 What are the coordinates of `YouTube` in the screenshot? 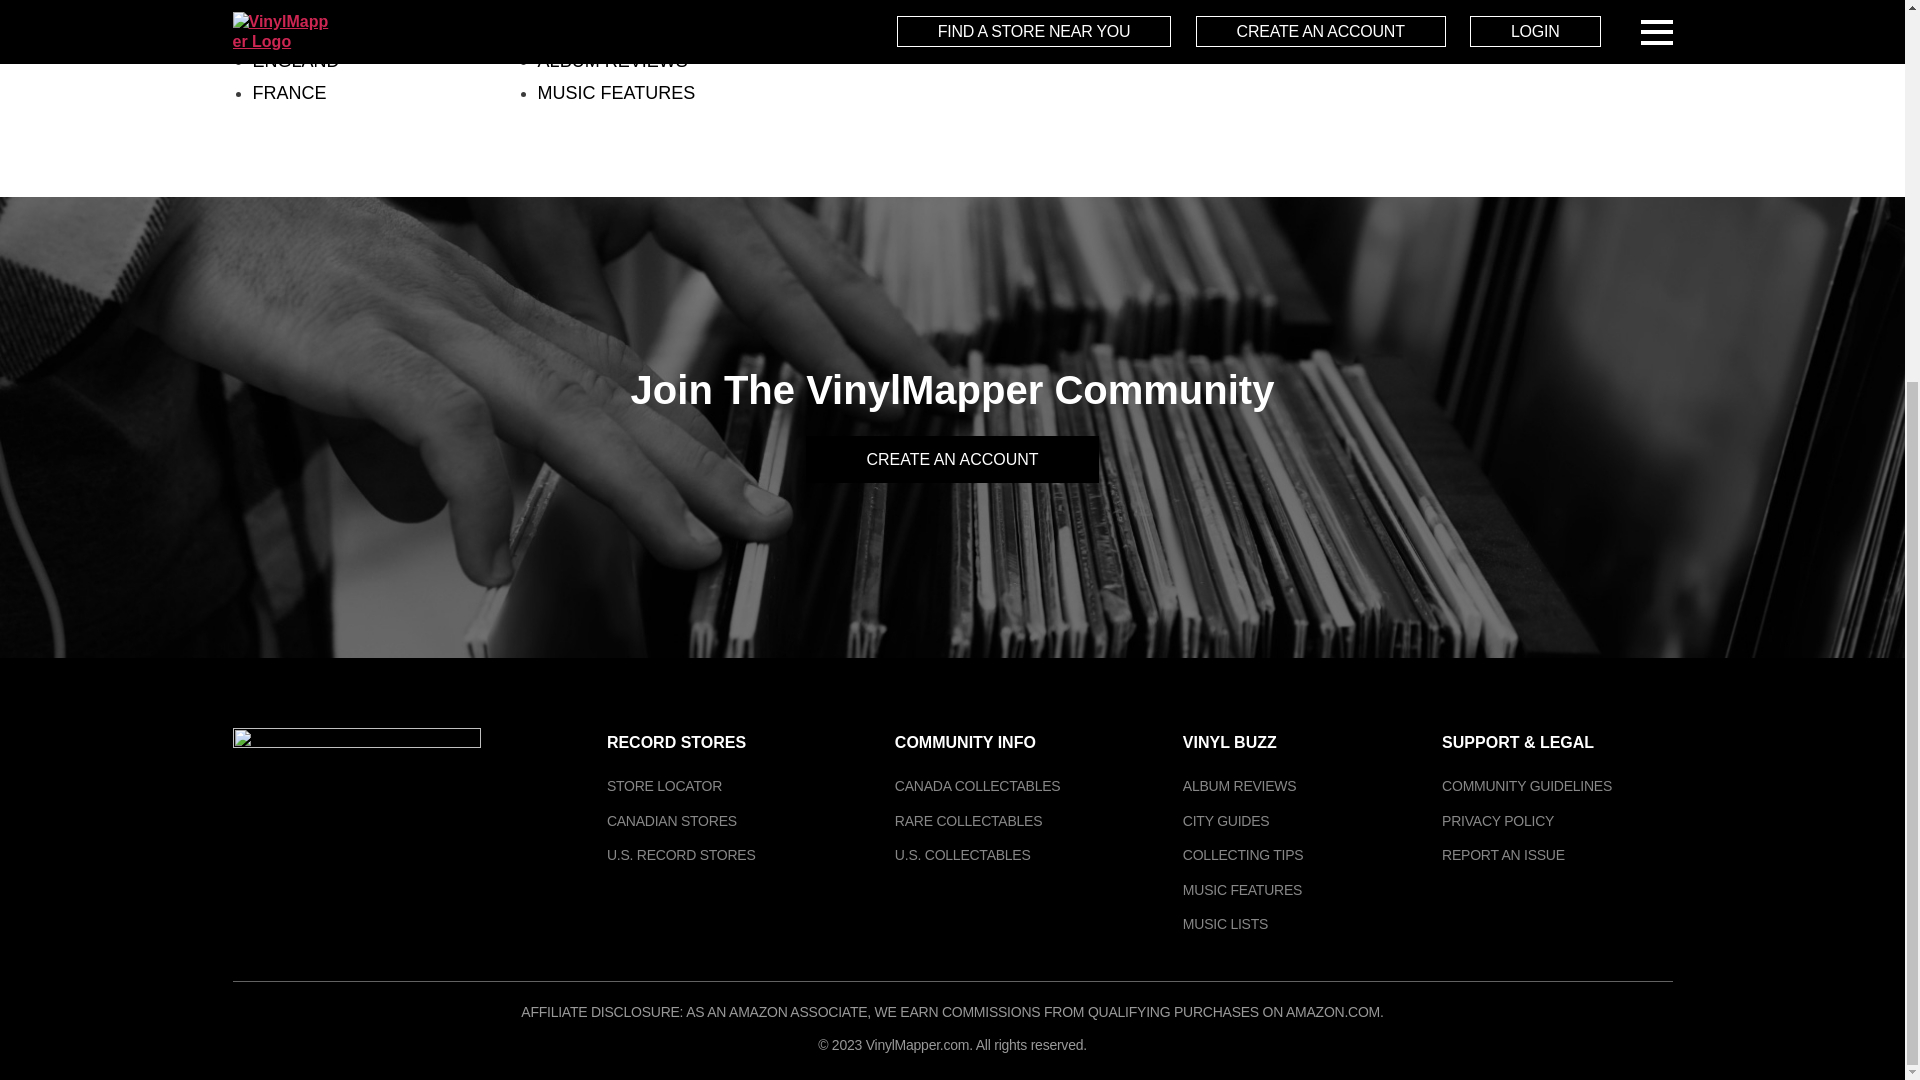 It's located at (358, 878).